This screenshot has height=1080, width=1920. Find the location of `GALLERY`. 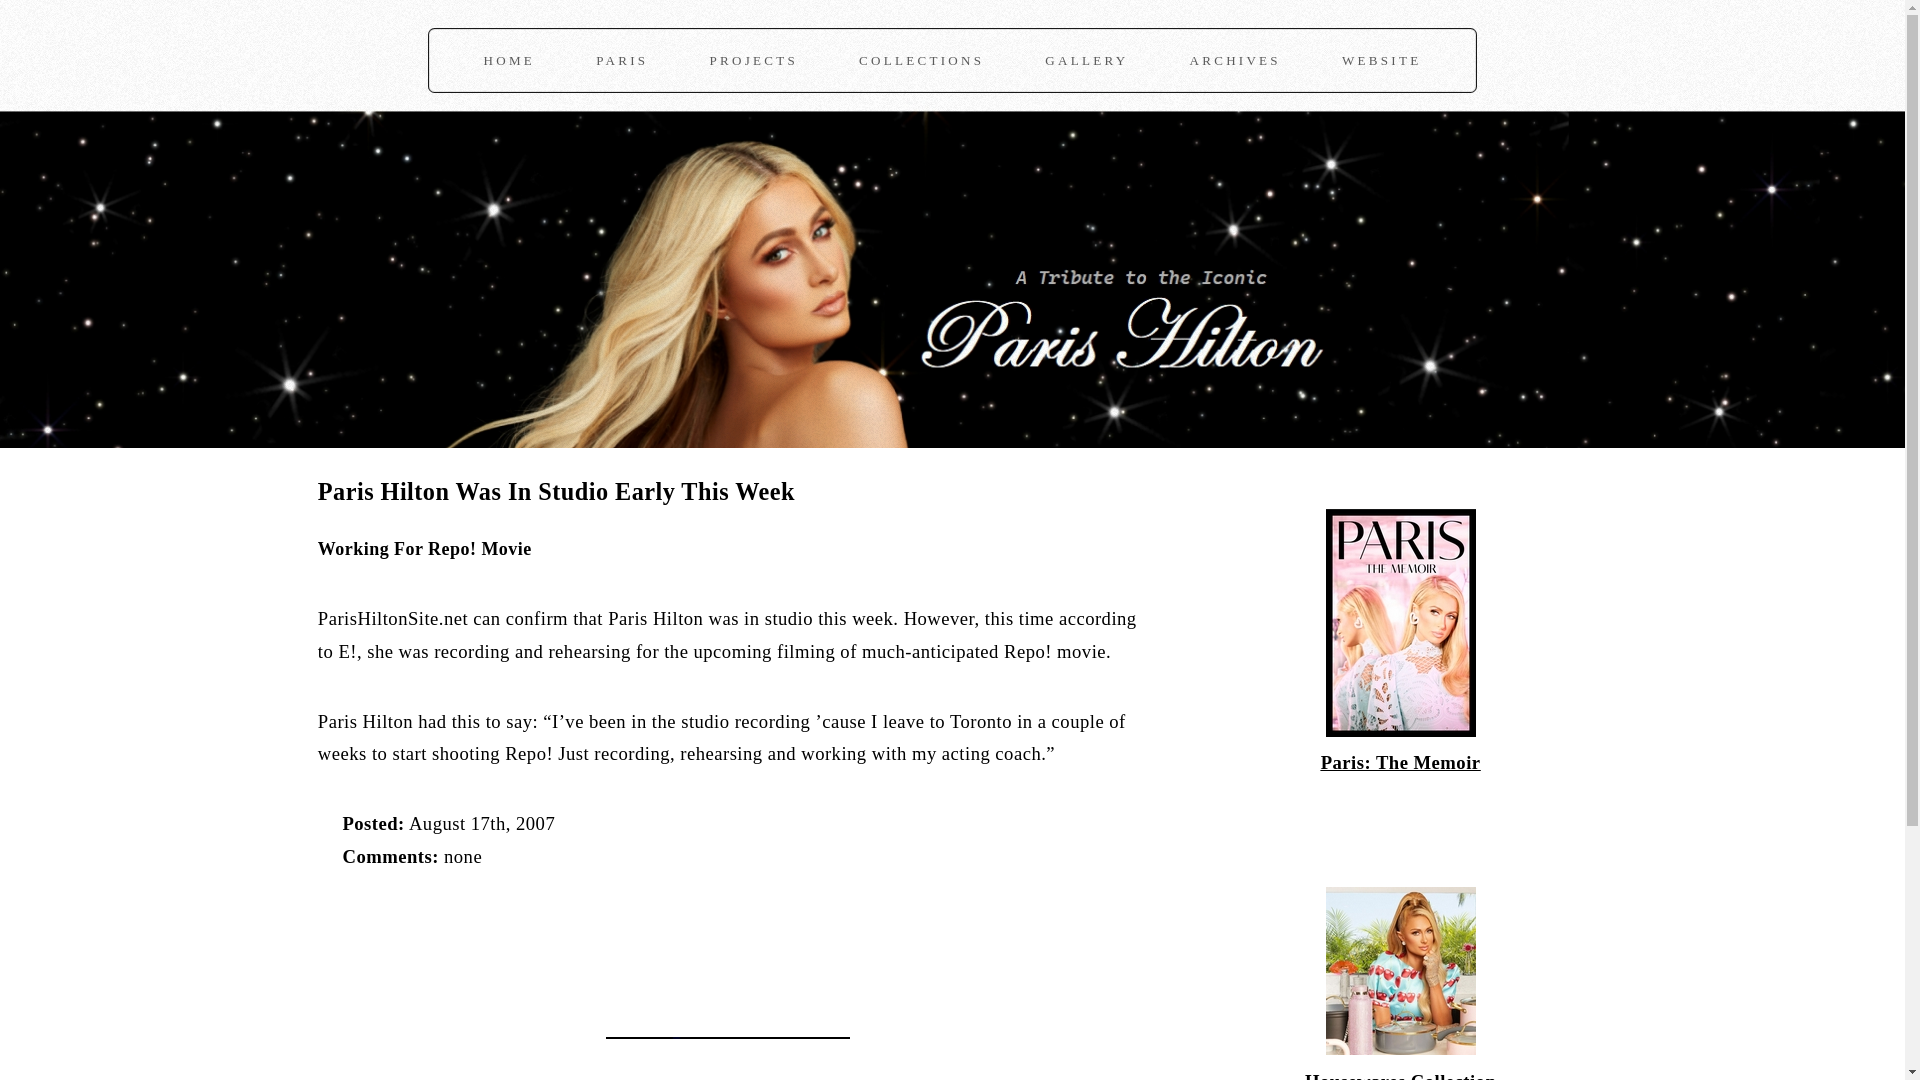

GALLERY is located at coordinates (1086, 60).